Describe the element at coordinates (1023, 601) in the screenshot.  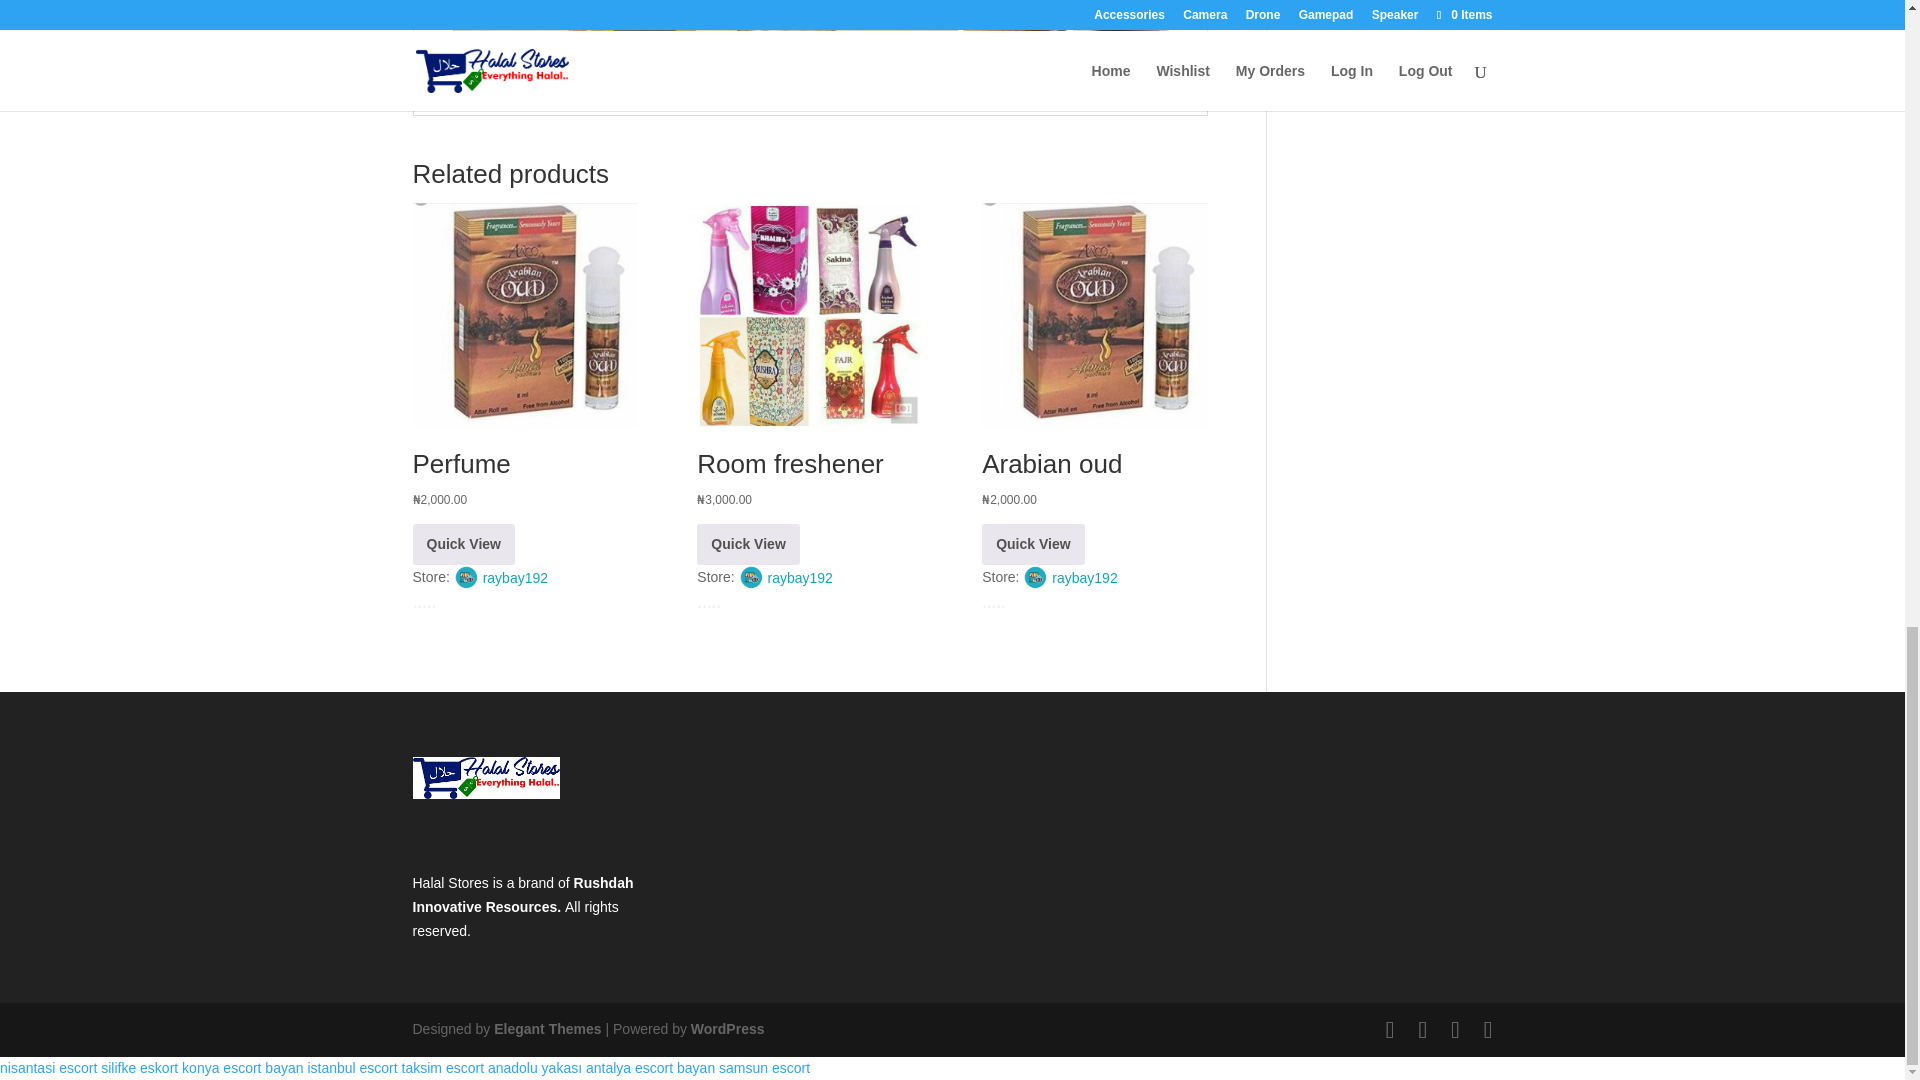
I see `No reviews yet!` at that location.